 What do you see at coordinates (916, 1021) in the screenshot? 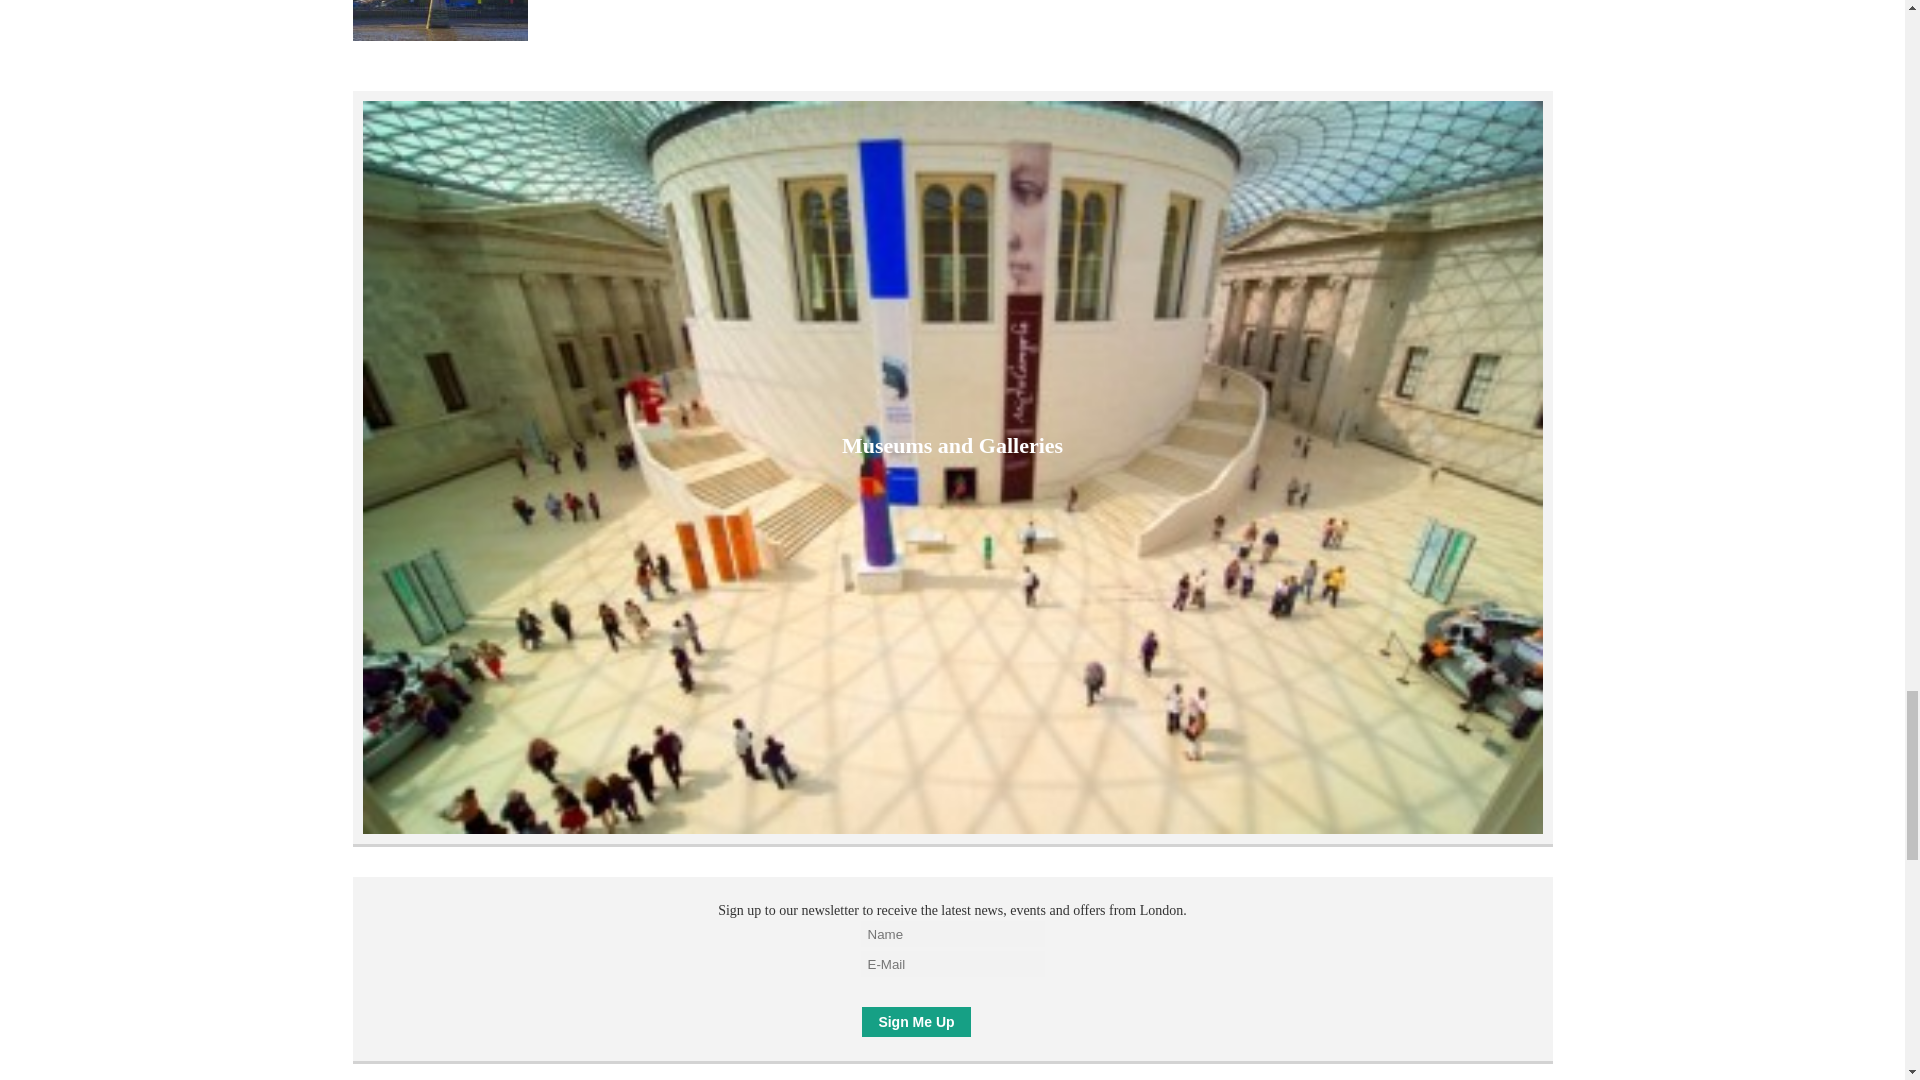
I see `Sign Me Up` at bounding box center [916, 1021].